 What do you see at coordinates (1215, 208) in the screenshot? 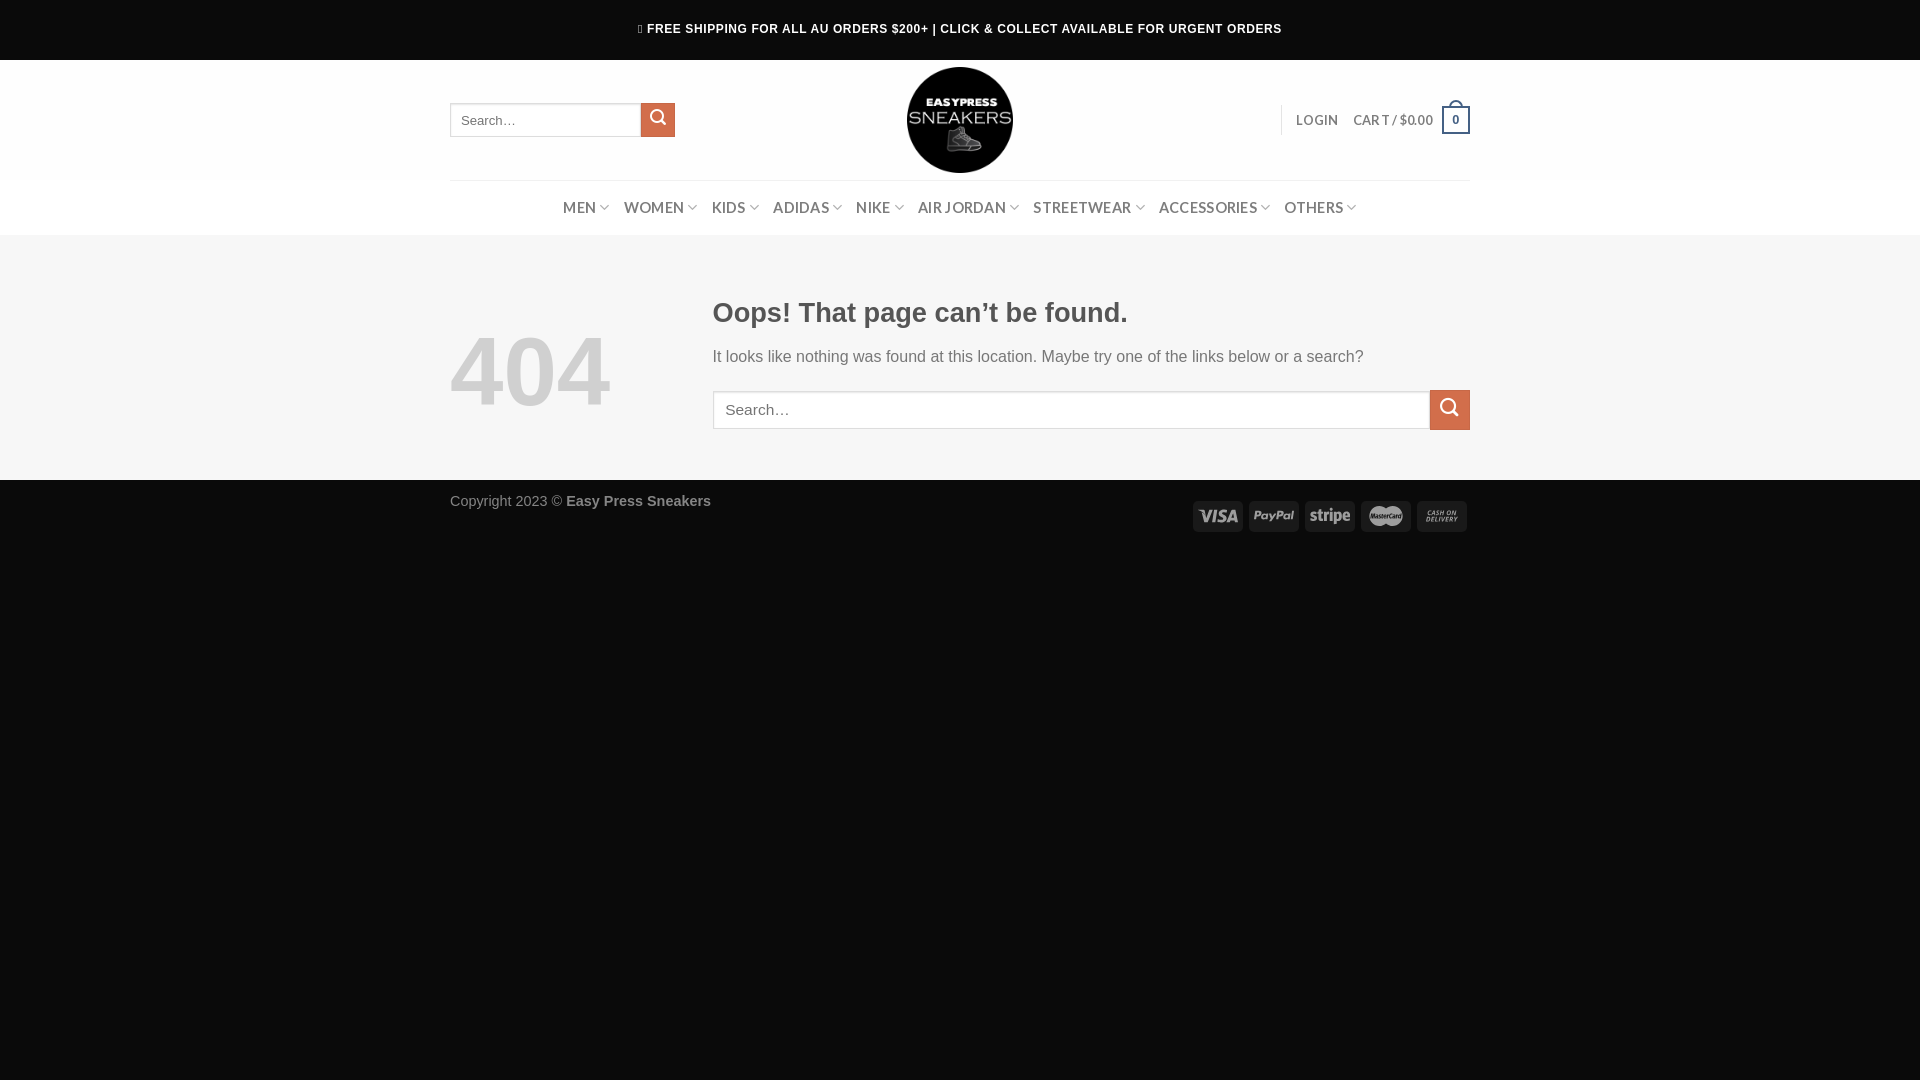
I see `ACCESSORIES` at bounding box center [1215, 208].